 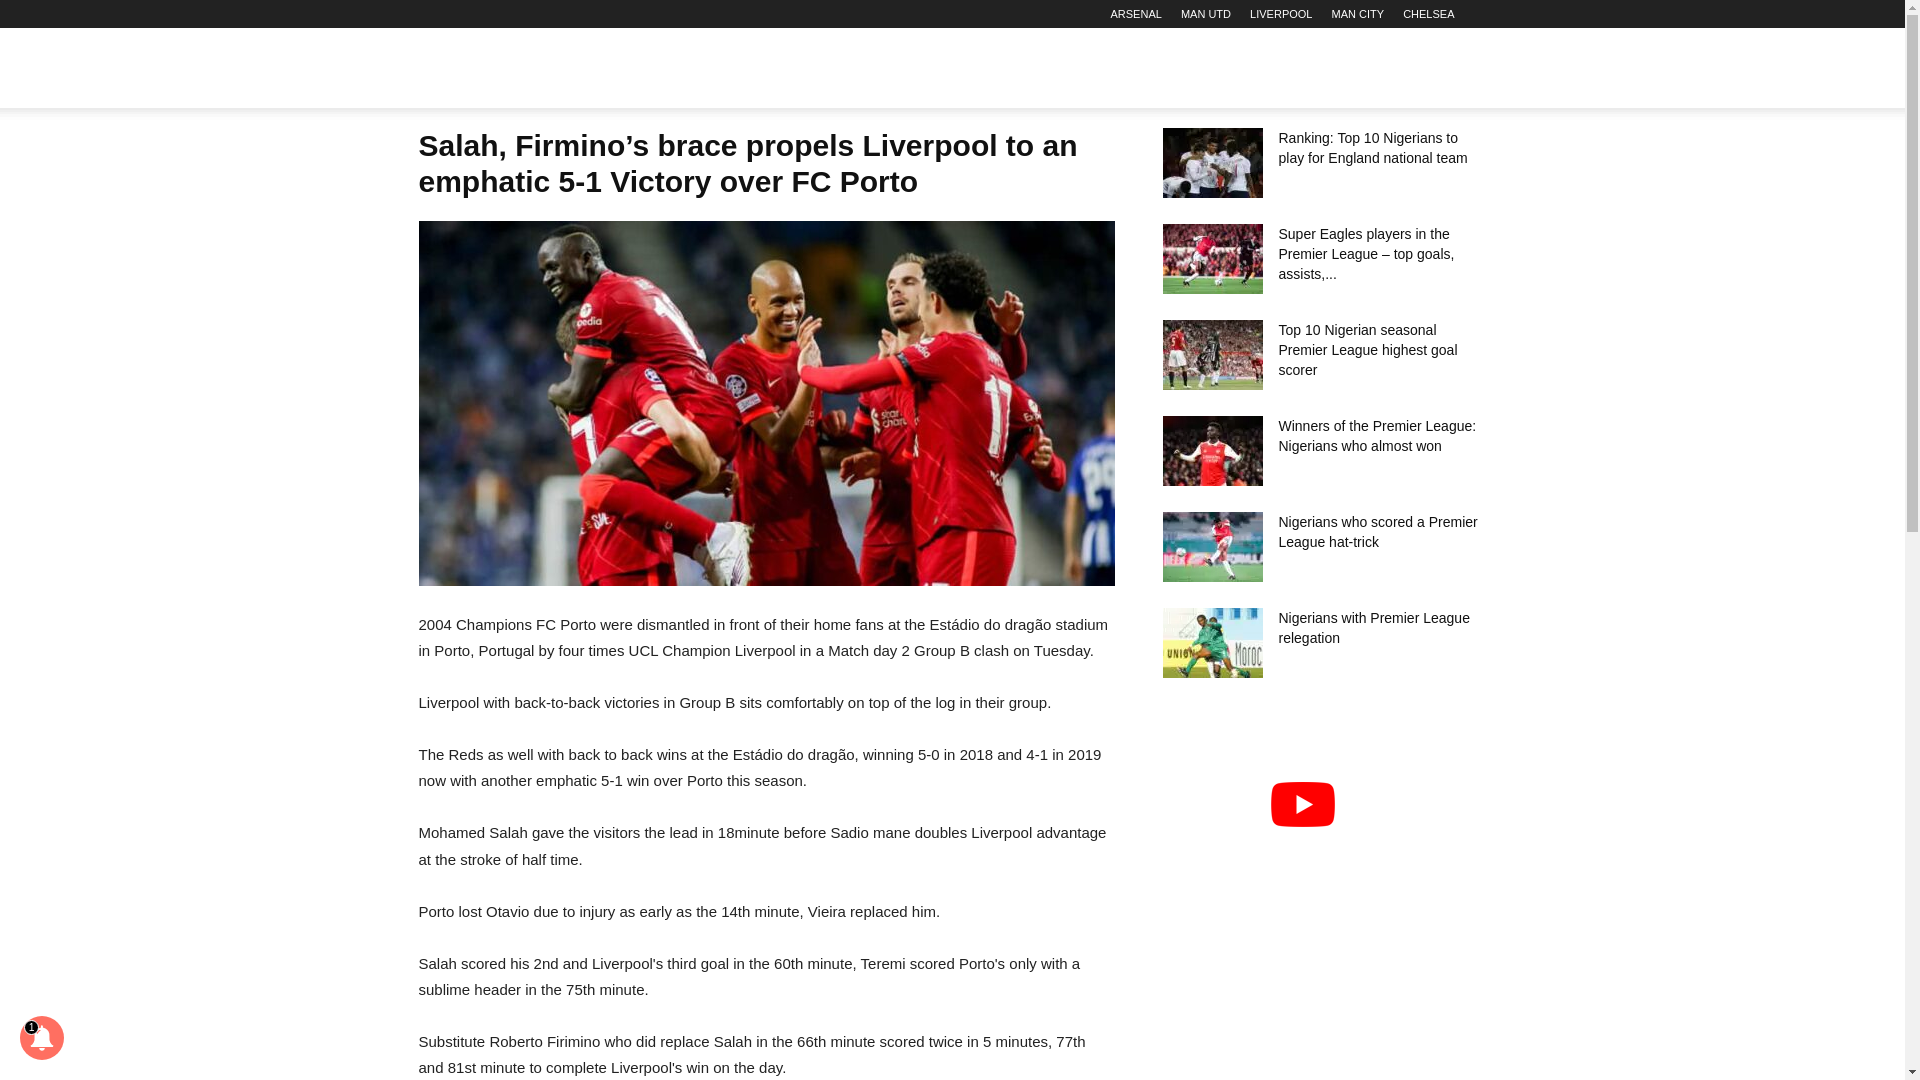 I want to click on Top 10 Nigerian seasonal Premier League highest goal scorer, so click(x=1211, y=354).